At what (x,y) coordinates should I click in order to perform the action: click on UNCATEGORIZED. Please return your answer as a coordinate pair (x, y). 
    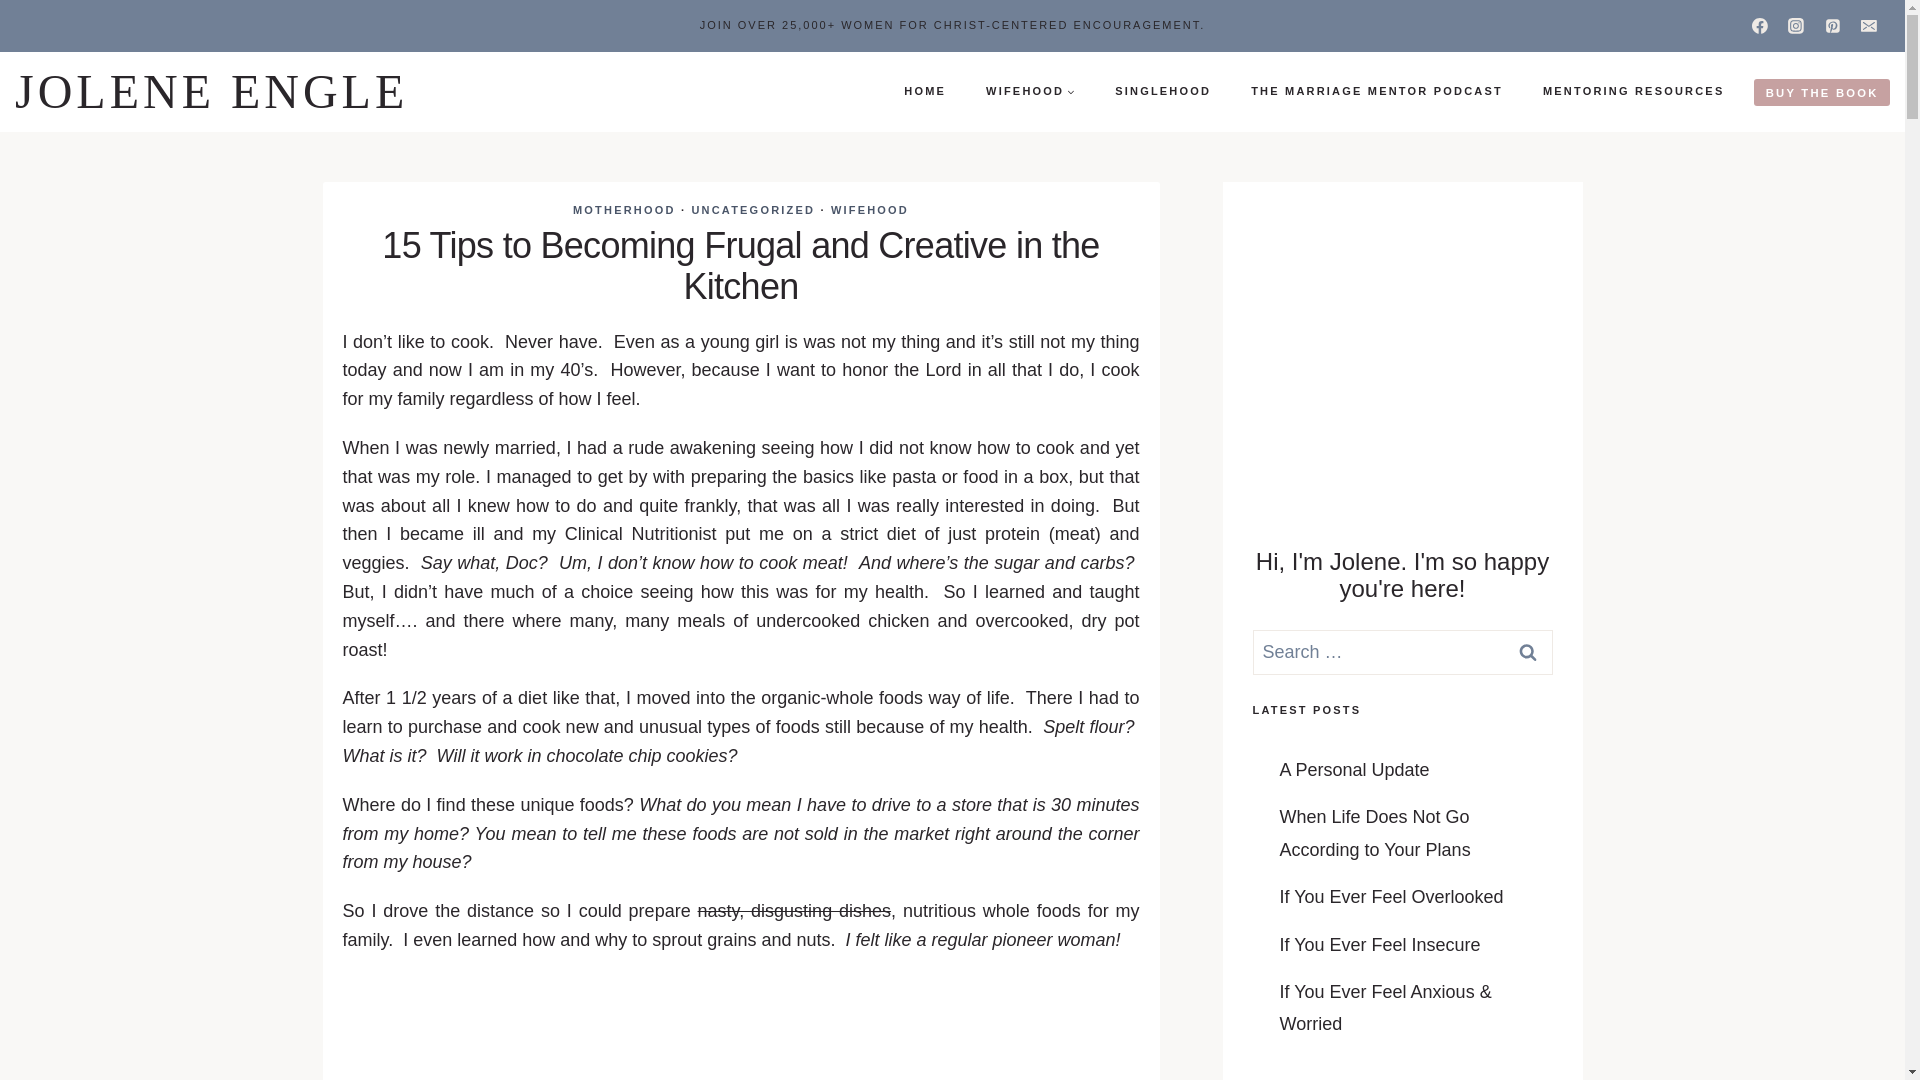
    Looking at the image, I should click on (752, 210).